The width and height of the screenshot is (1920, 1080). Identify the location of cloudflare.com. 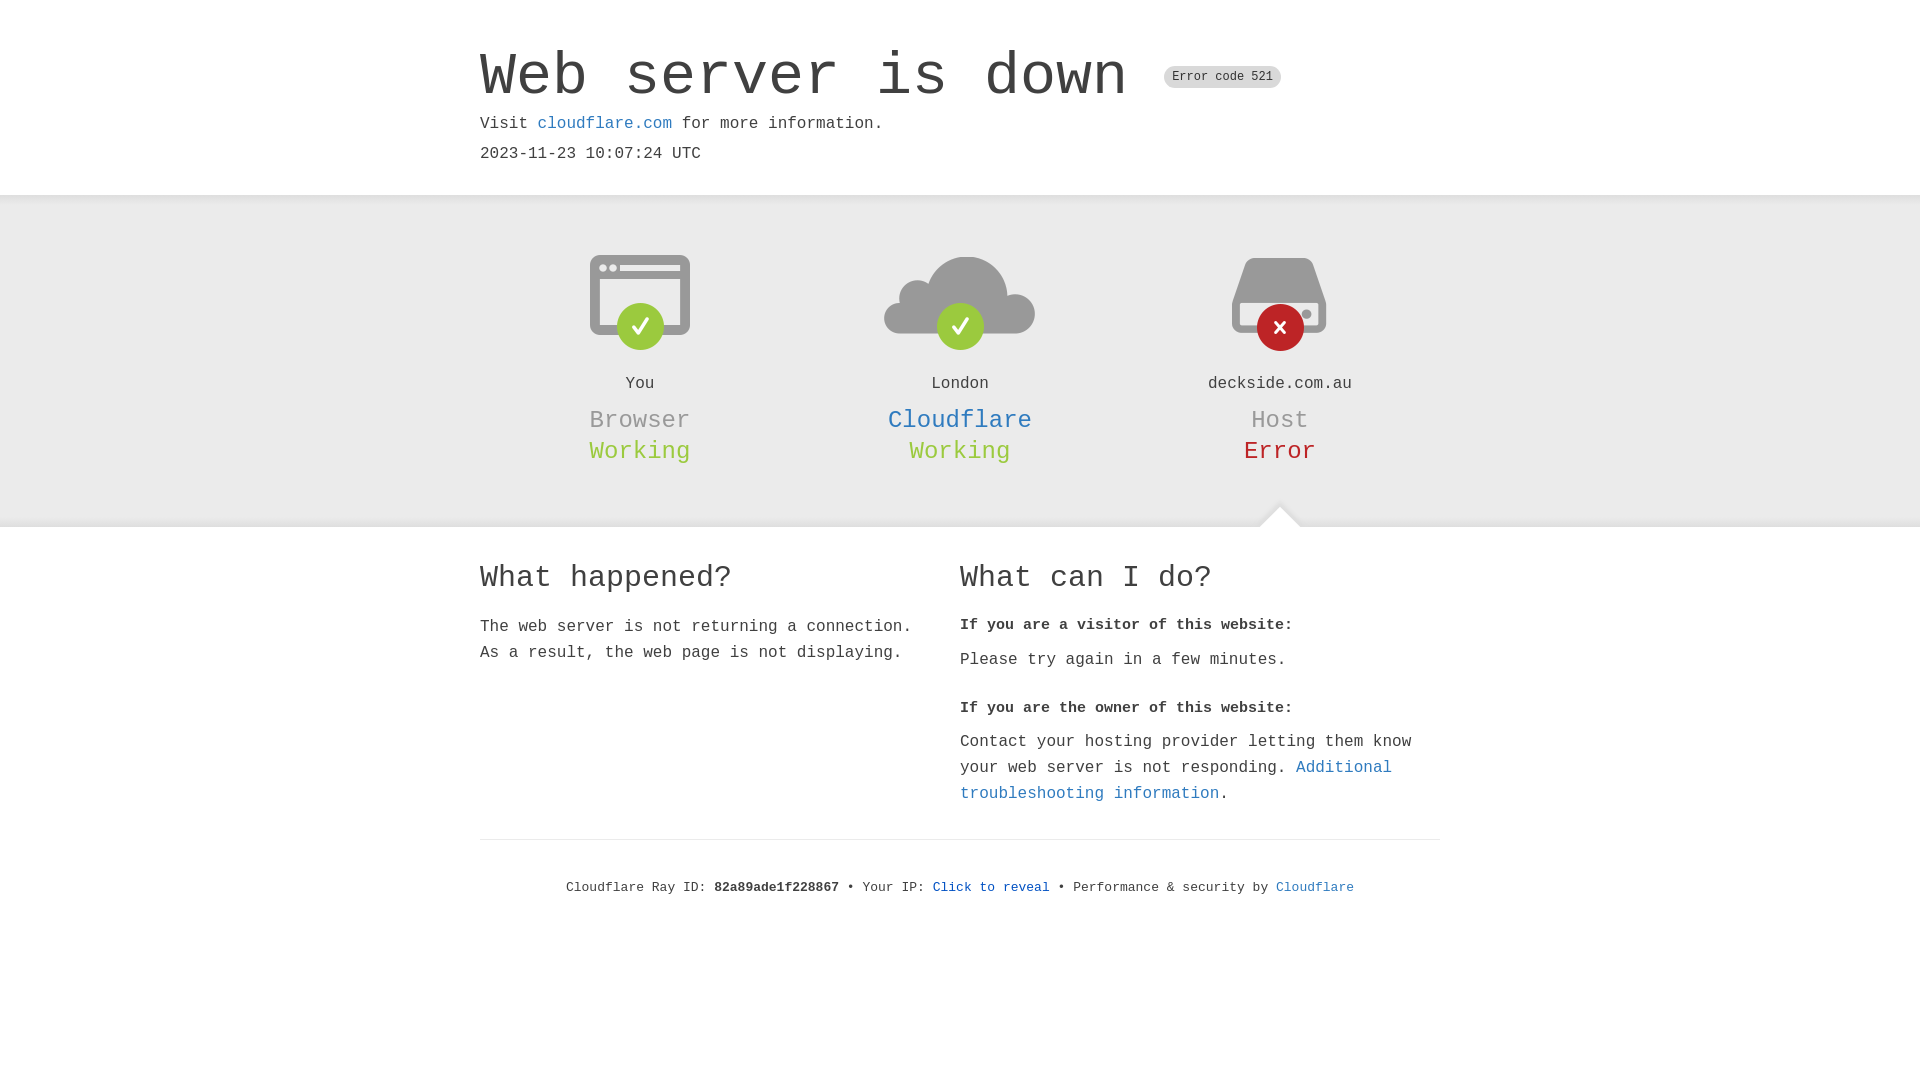
(605, 124).